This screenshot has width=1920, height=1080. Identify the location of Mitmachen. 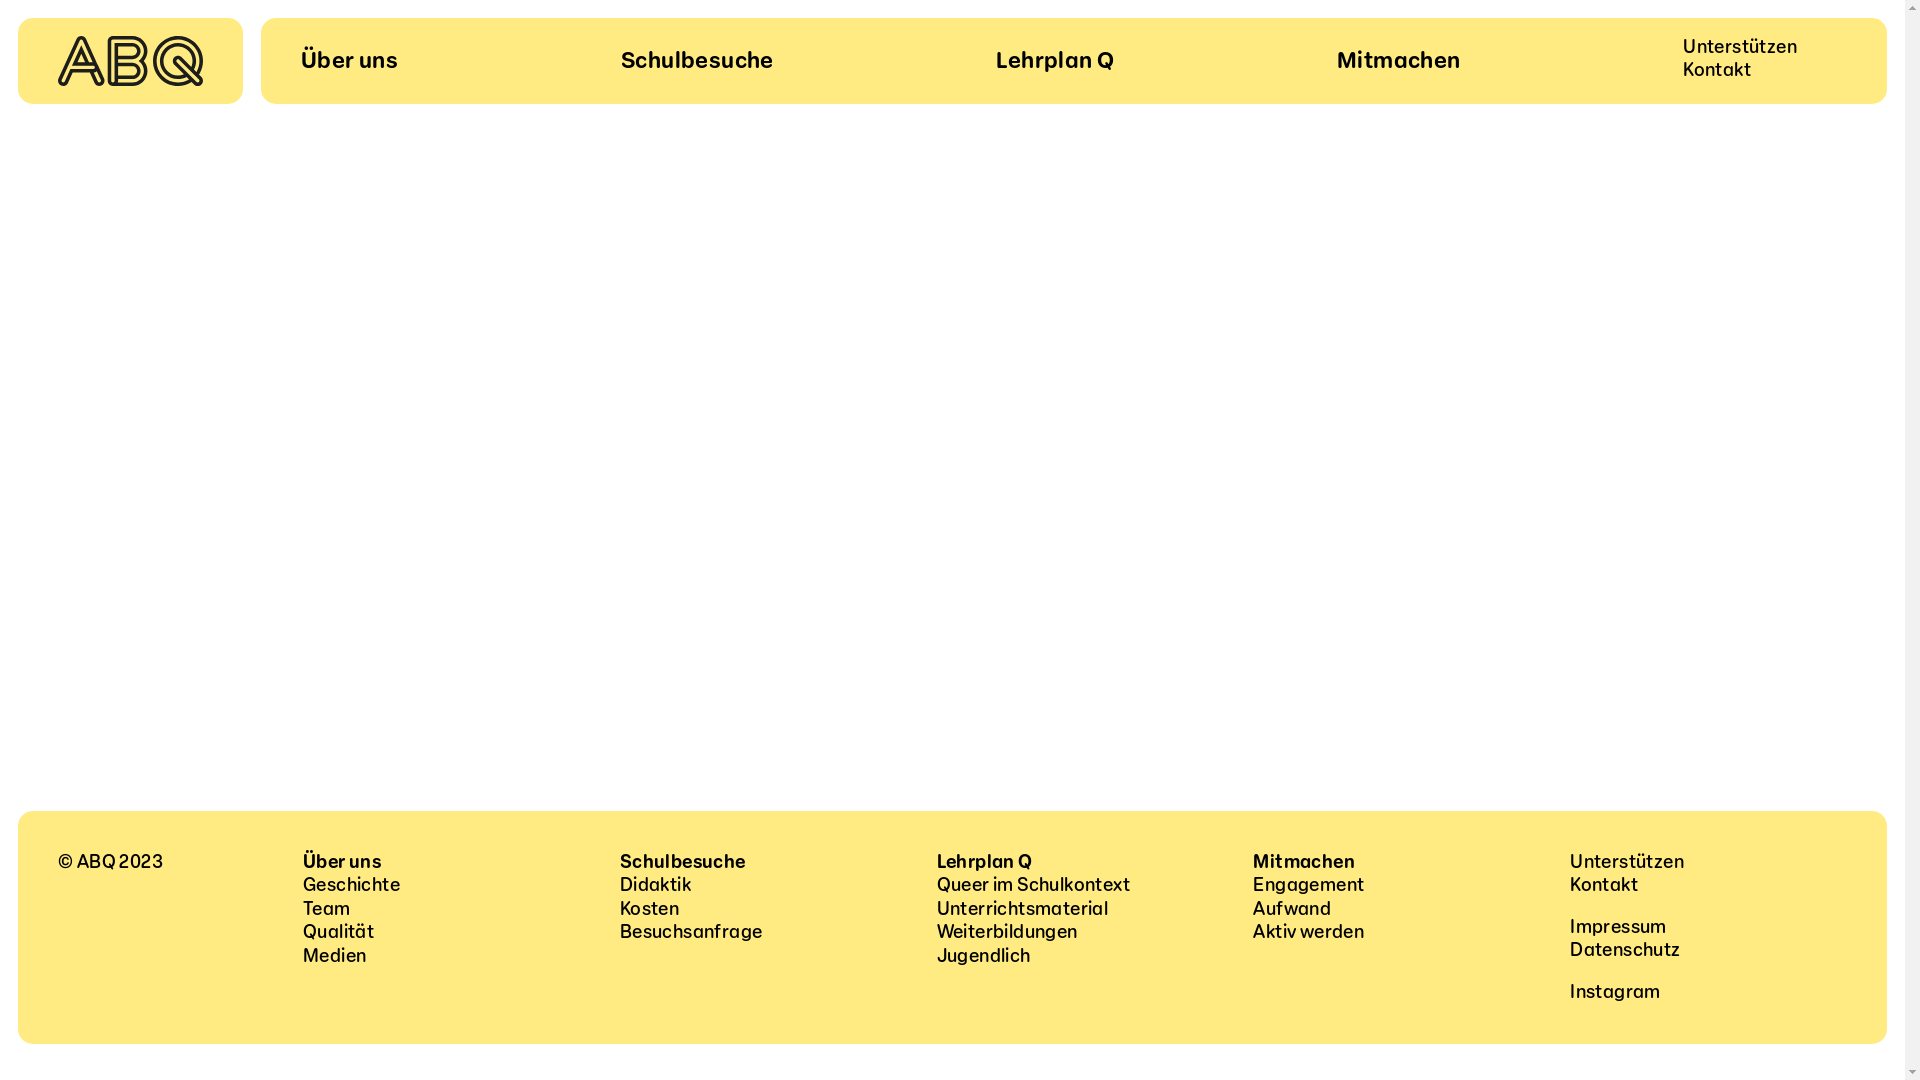
(1399, 62).